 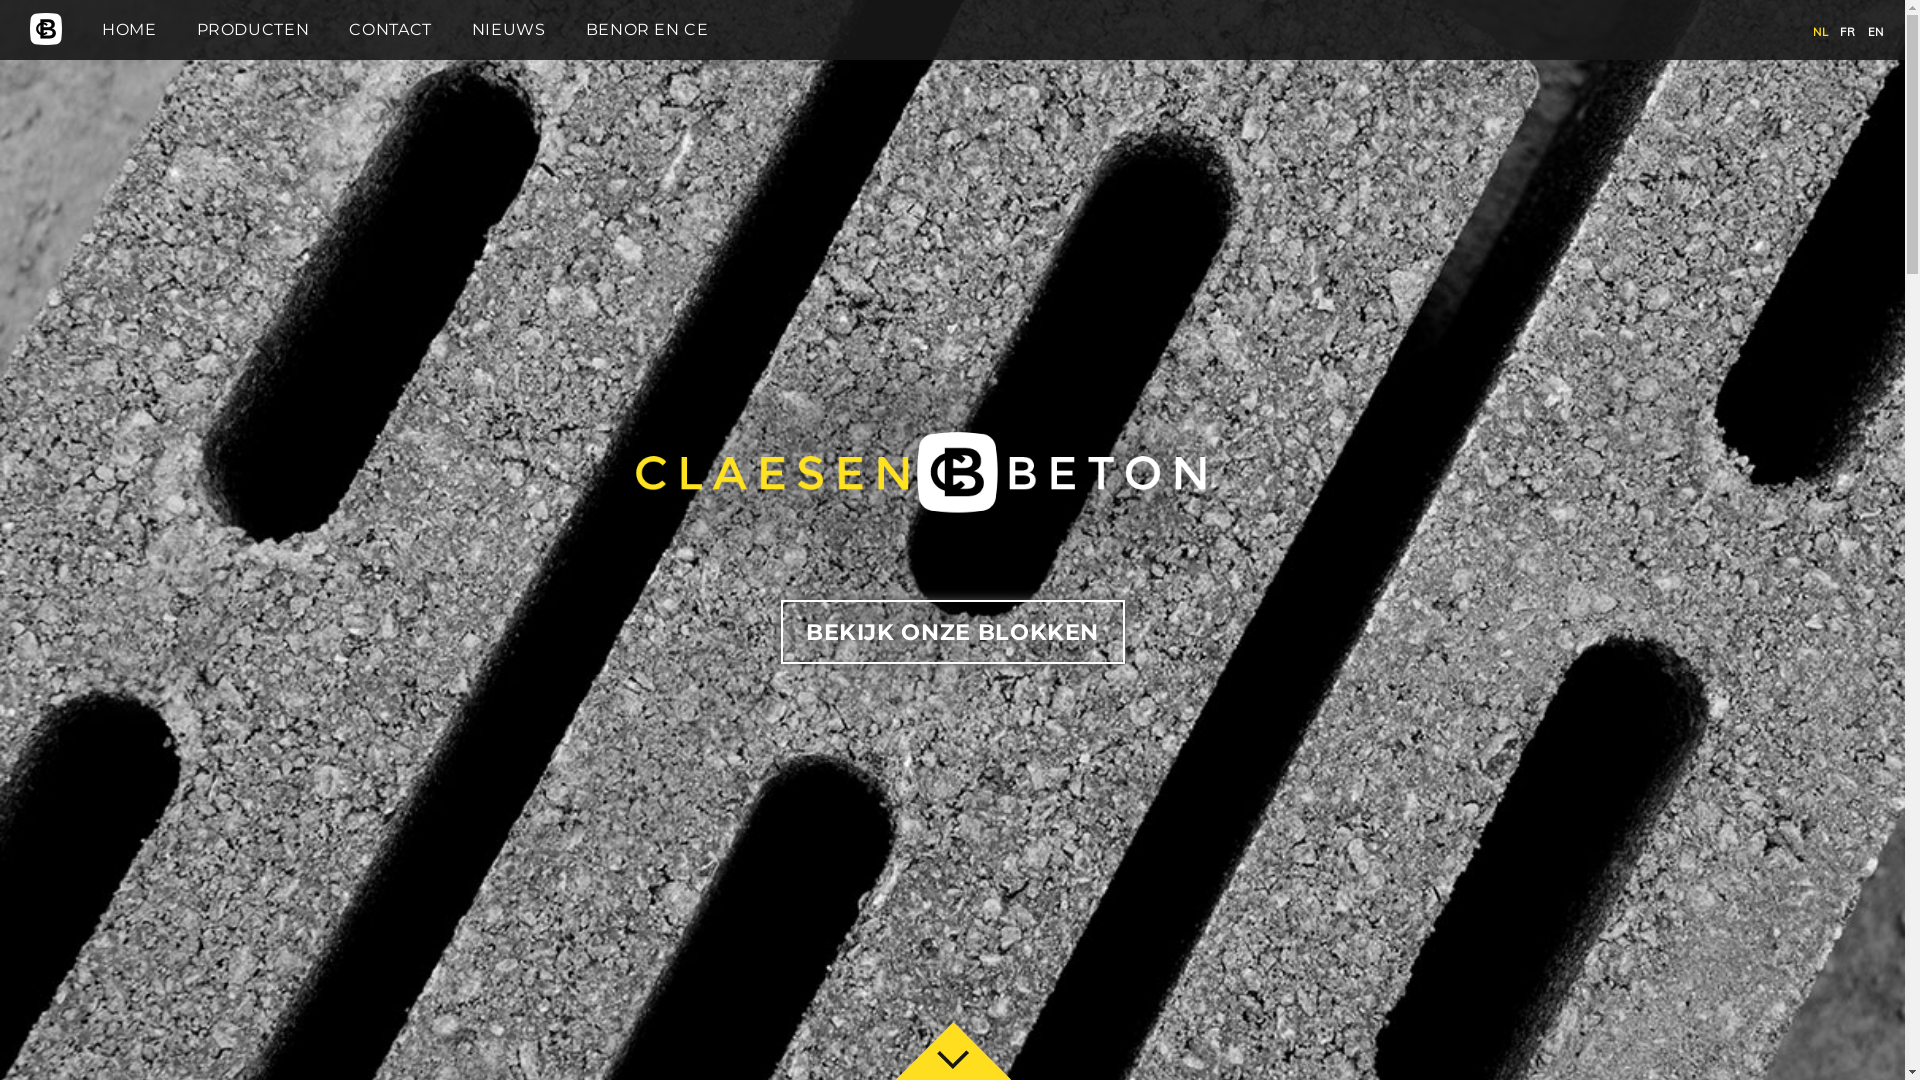 What do you see at coordinates (1848, 32) in the screenshot?
I see `FR` at bounding box center [1848, 32].